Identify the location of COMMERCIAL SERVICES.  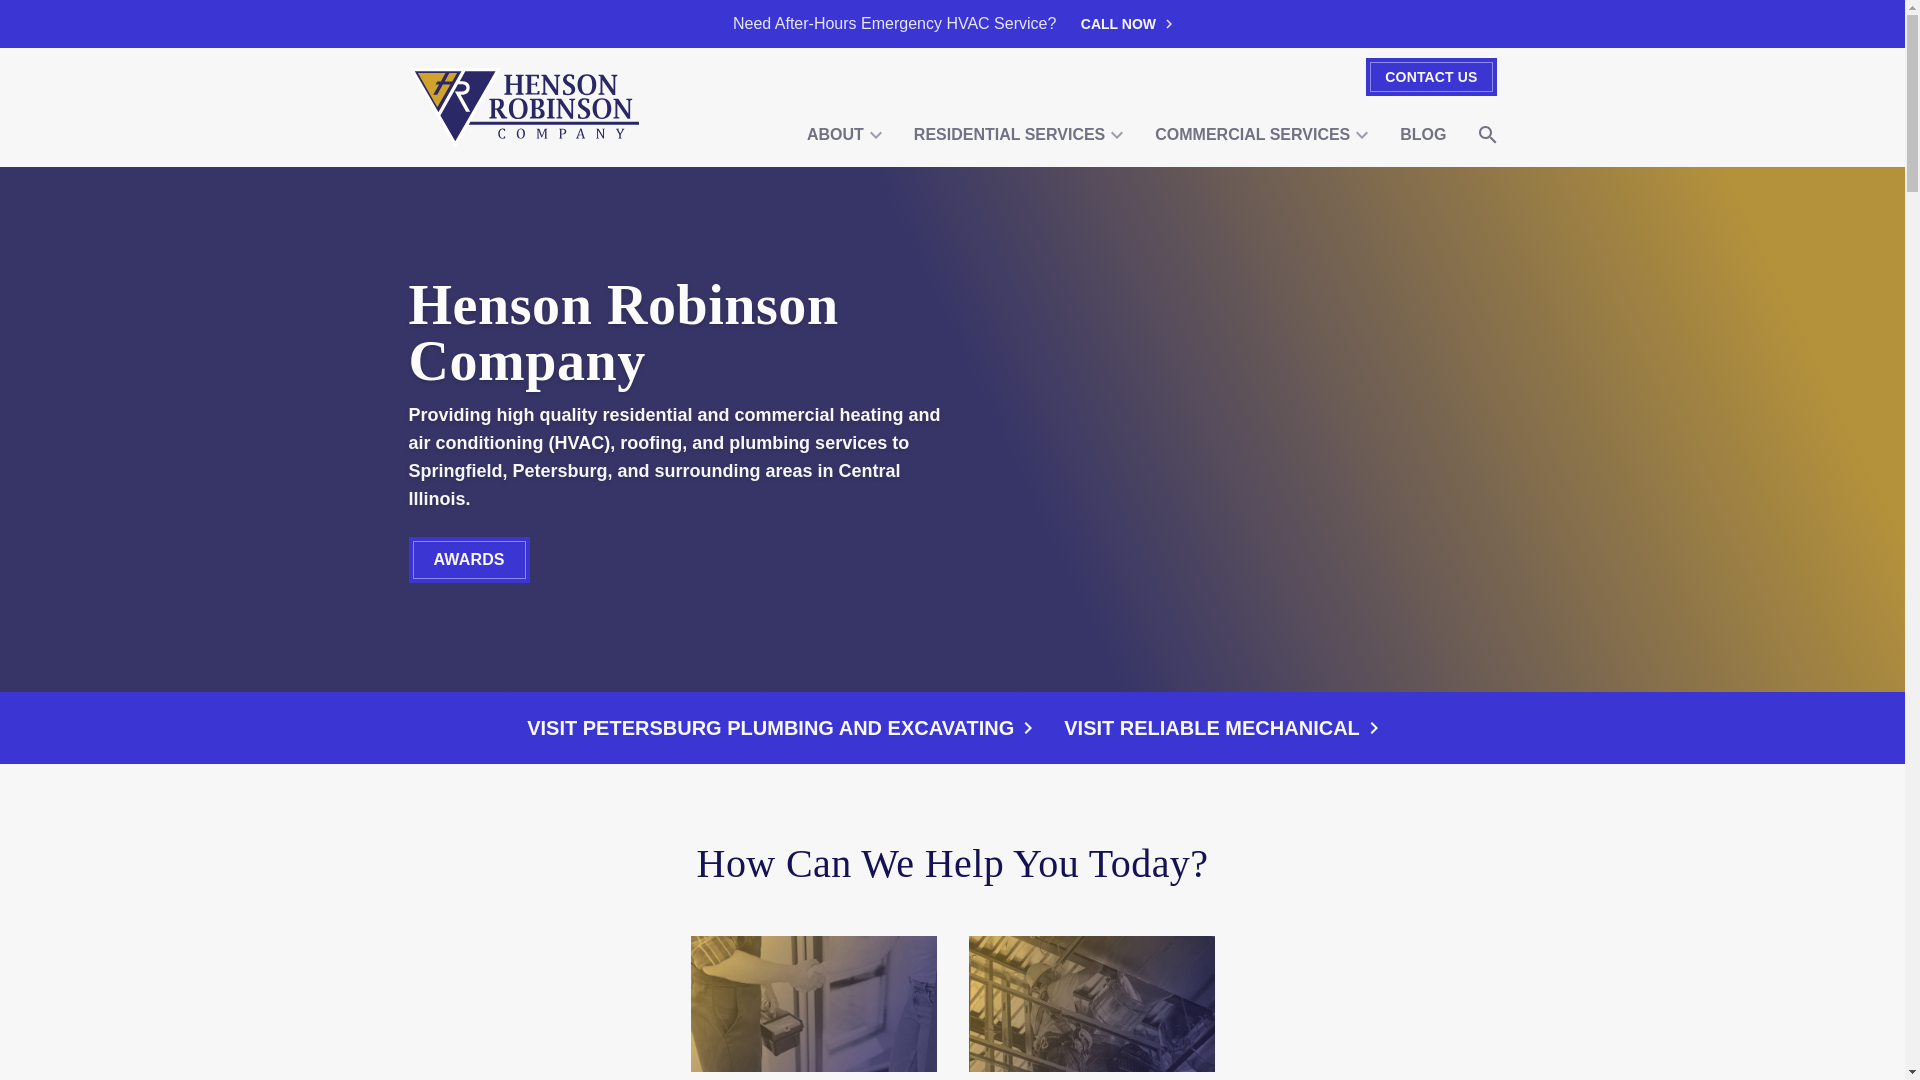
(1261, 134).